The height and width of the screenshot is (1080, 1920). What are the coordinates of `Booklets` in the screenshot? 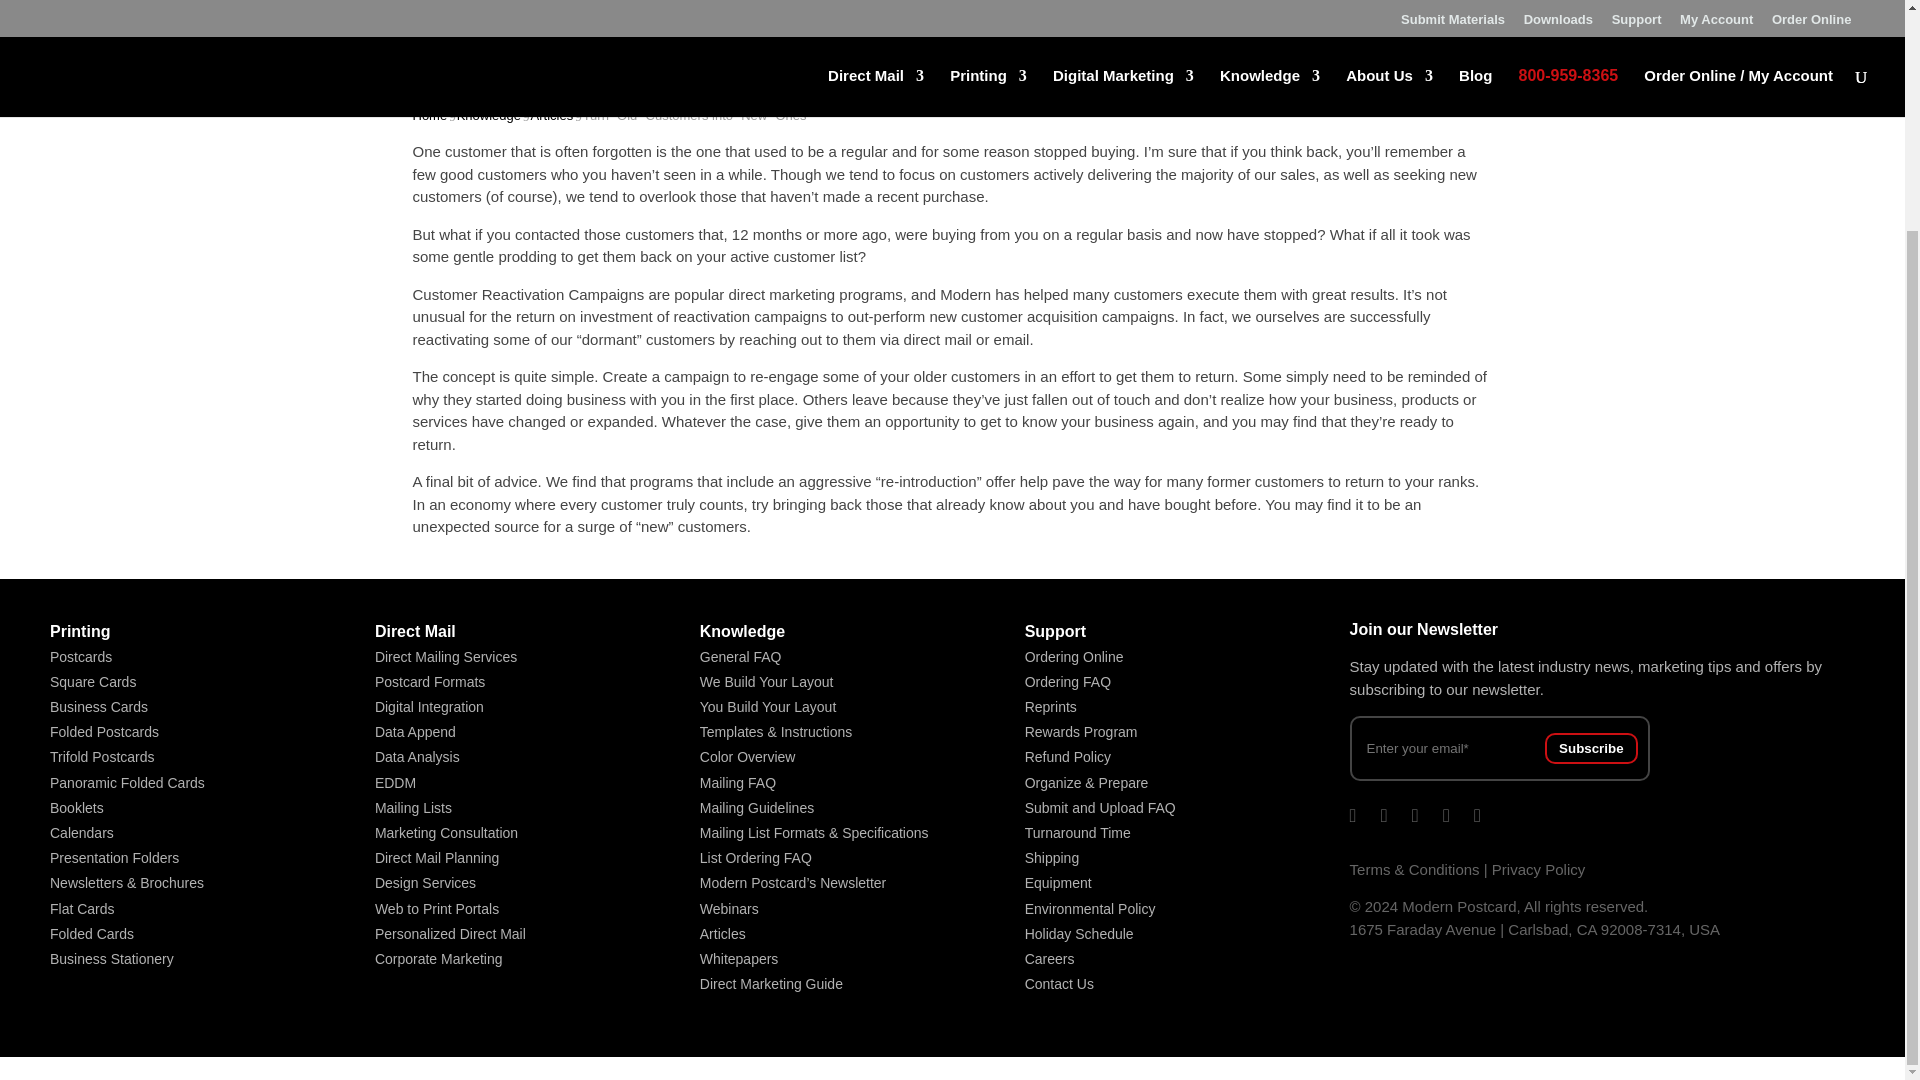 It's located at (76, 808).